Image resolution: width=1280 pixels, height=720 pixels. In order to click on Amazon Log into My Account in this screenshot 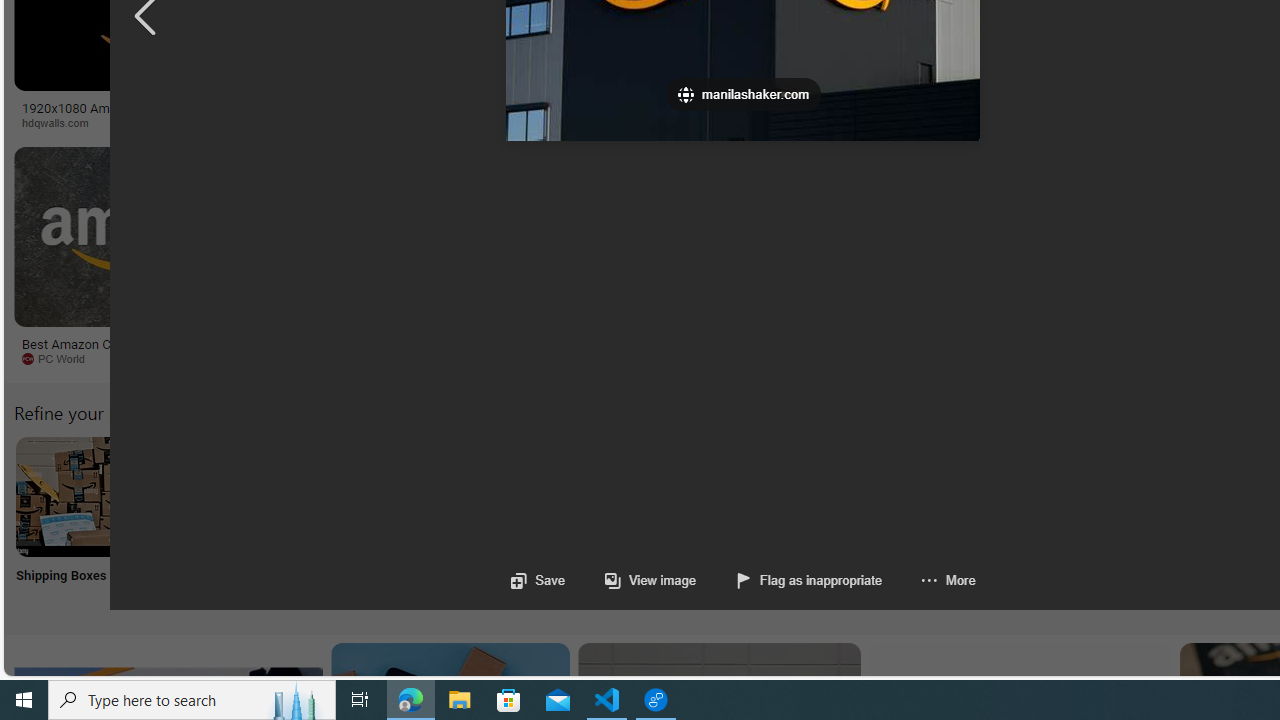, I will do `click(472, 496)`.